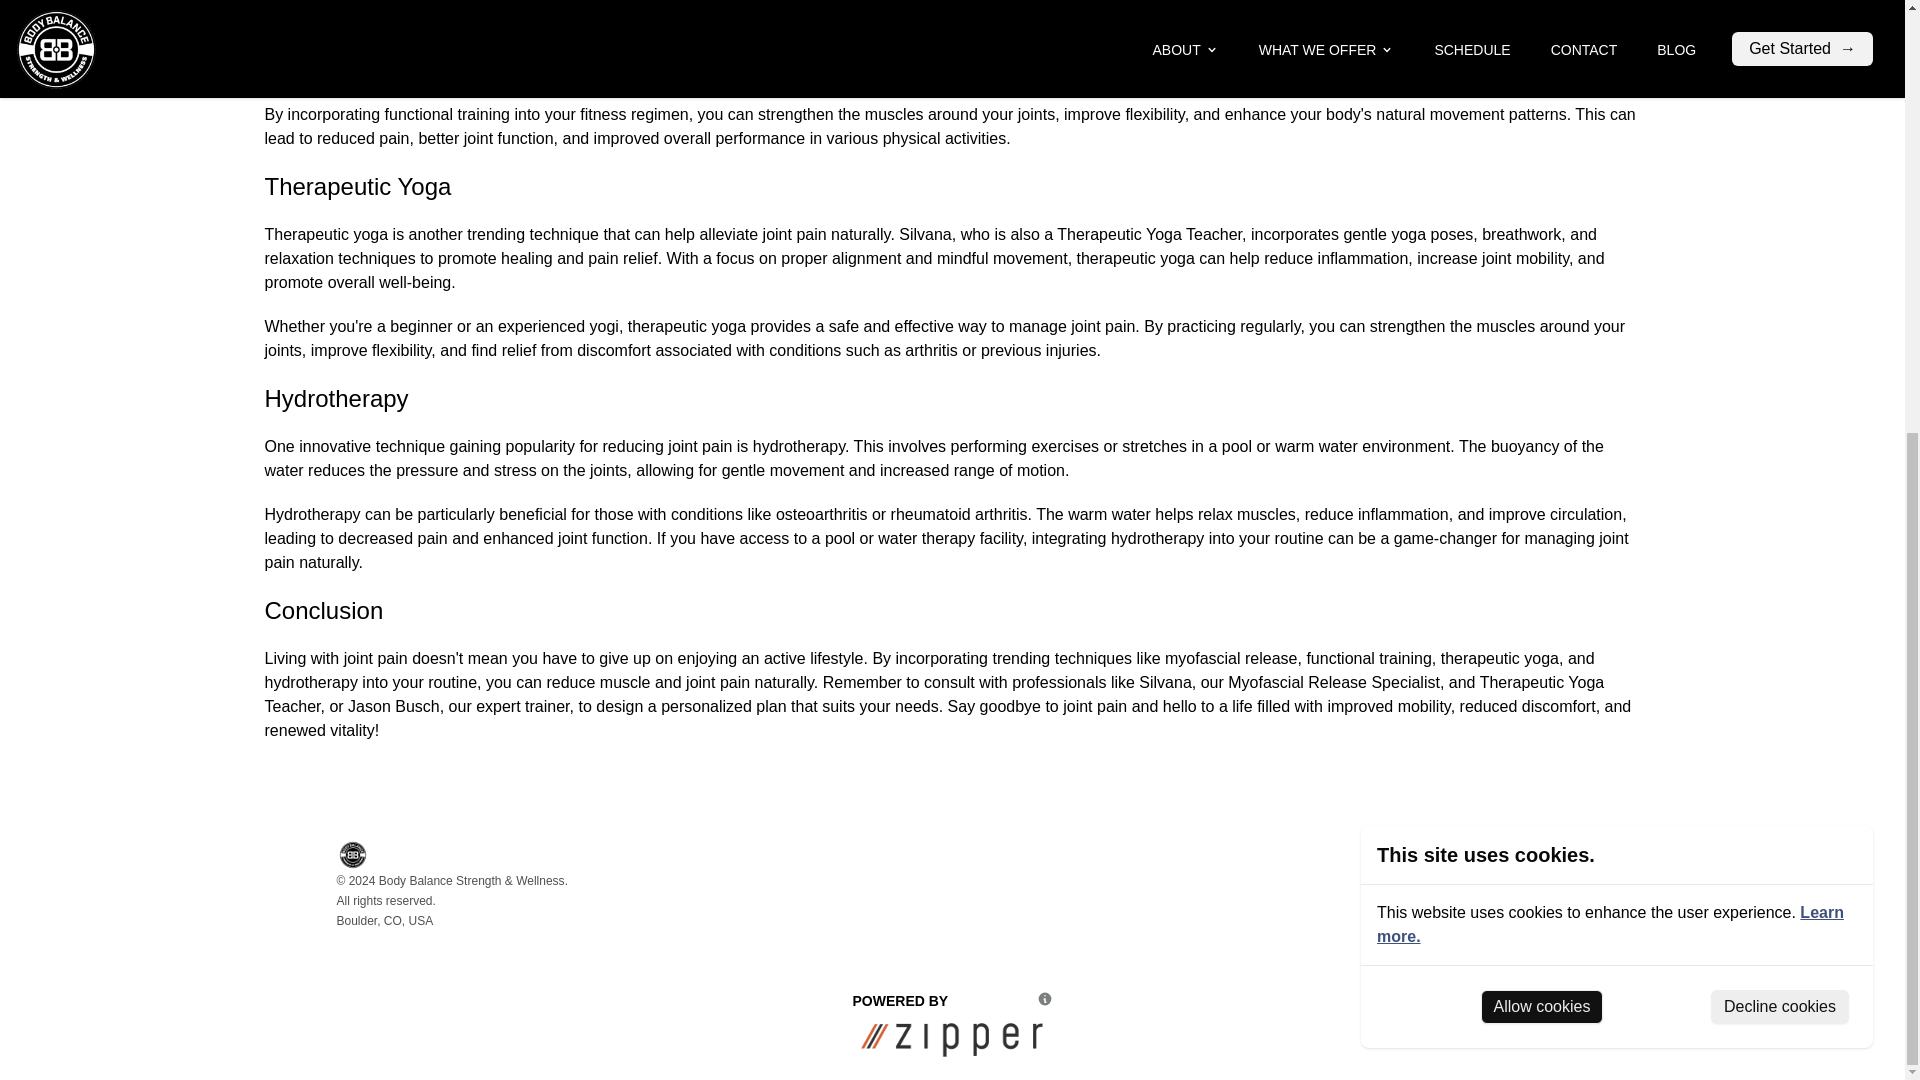 The width and height of the screenshot is (1920, 1080). Describe the element at coordinates (1779, 294) in the screenshot. I see `Decline cookies` at that location.